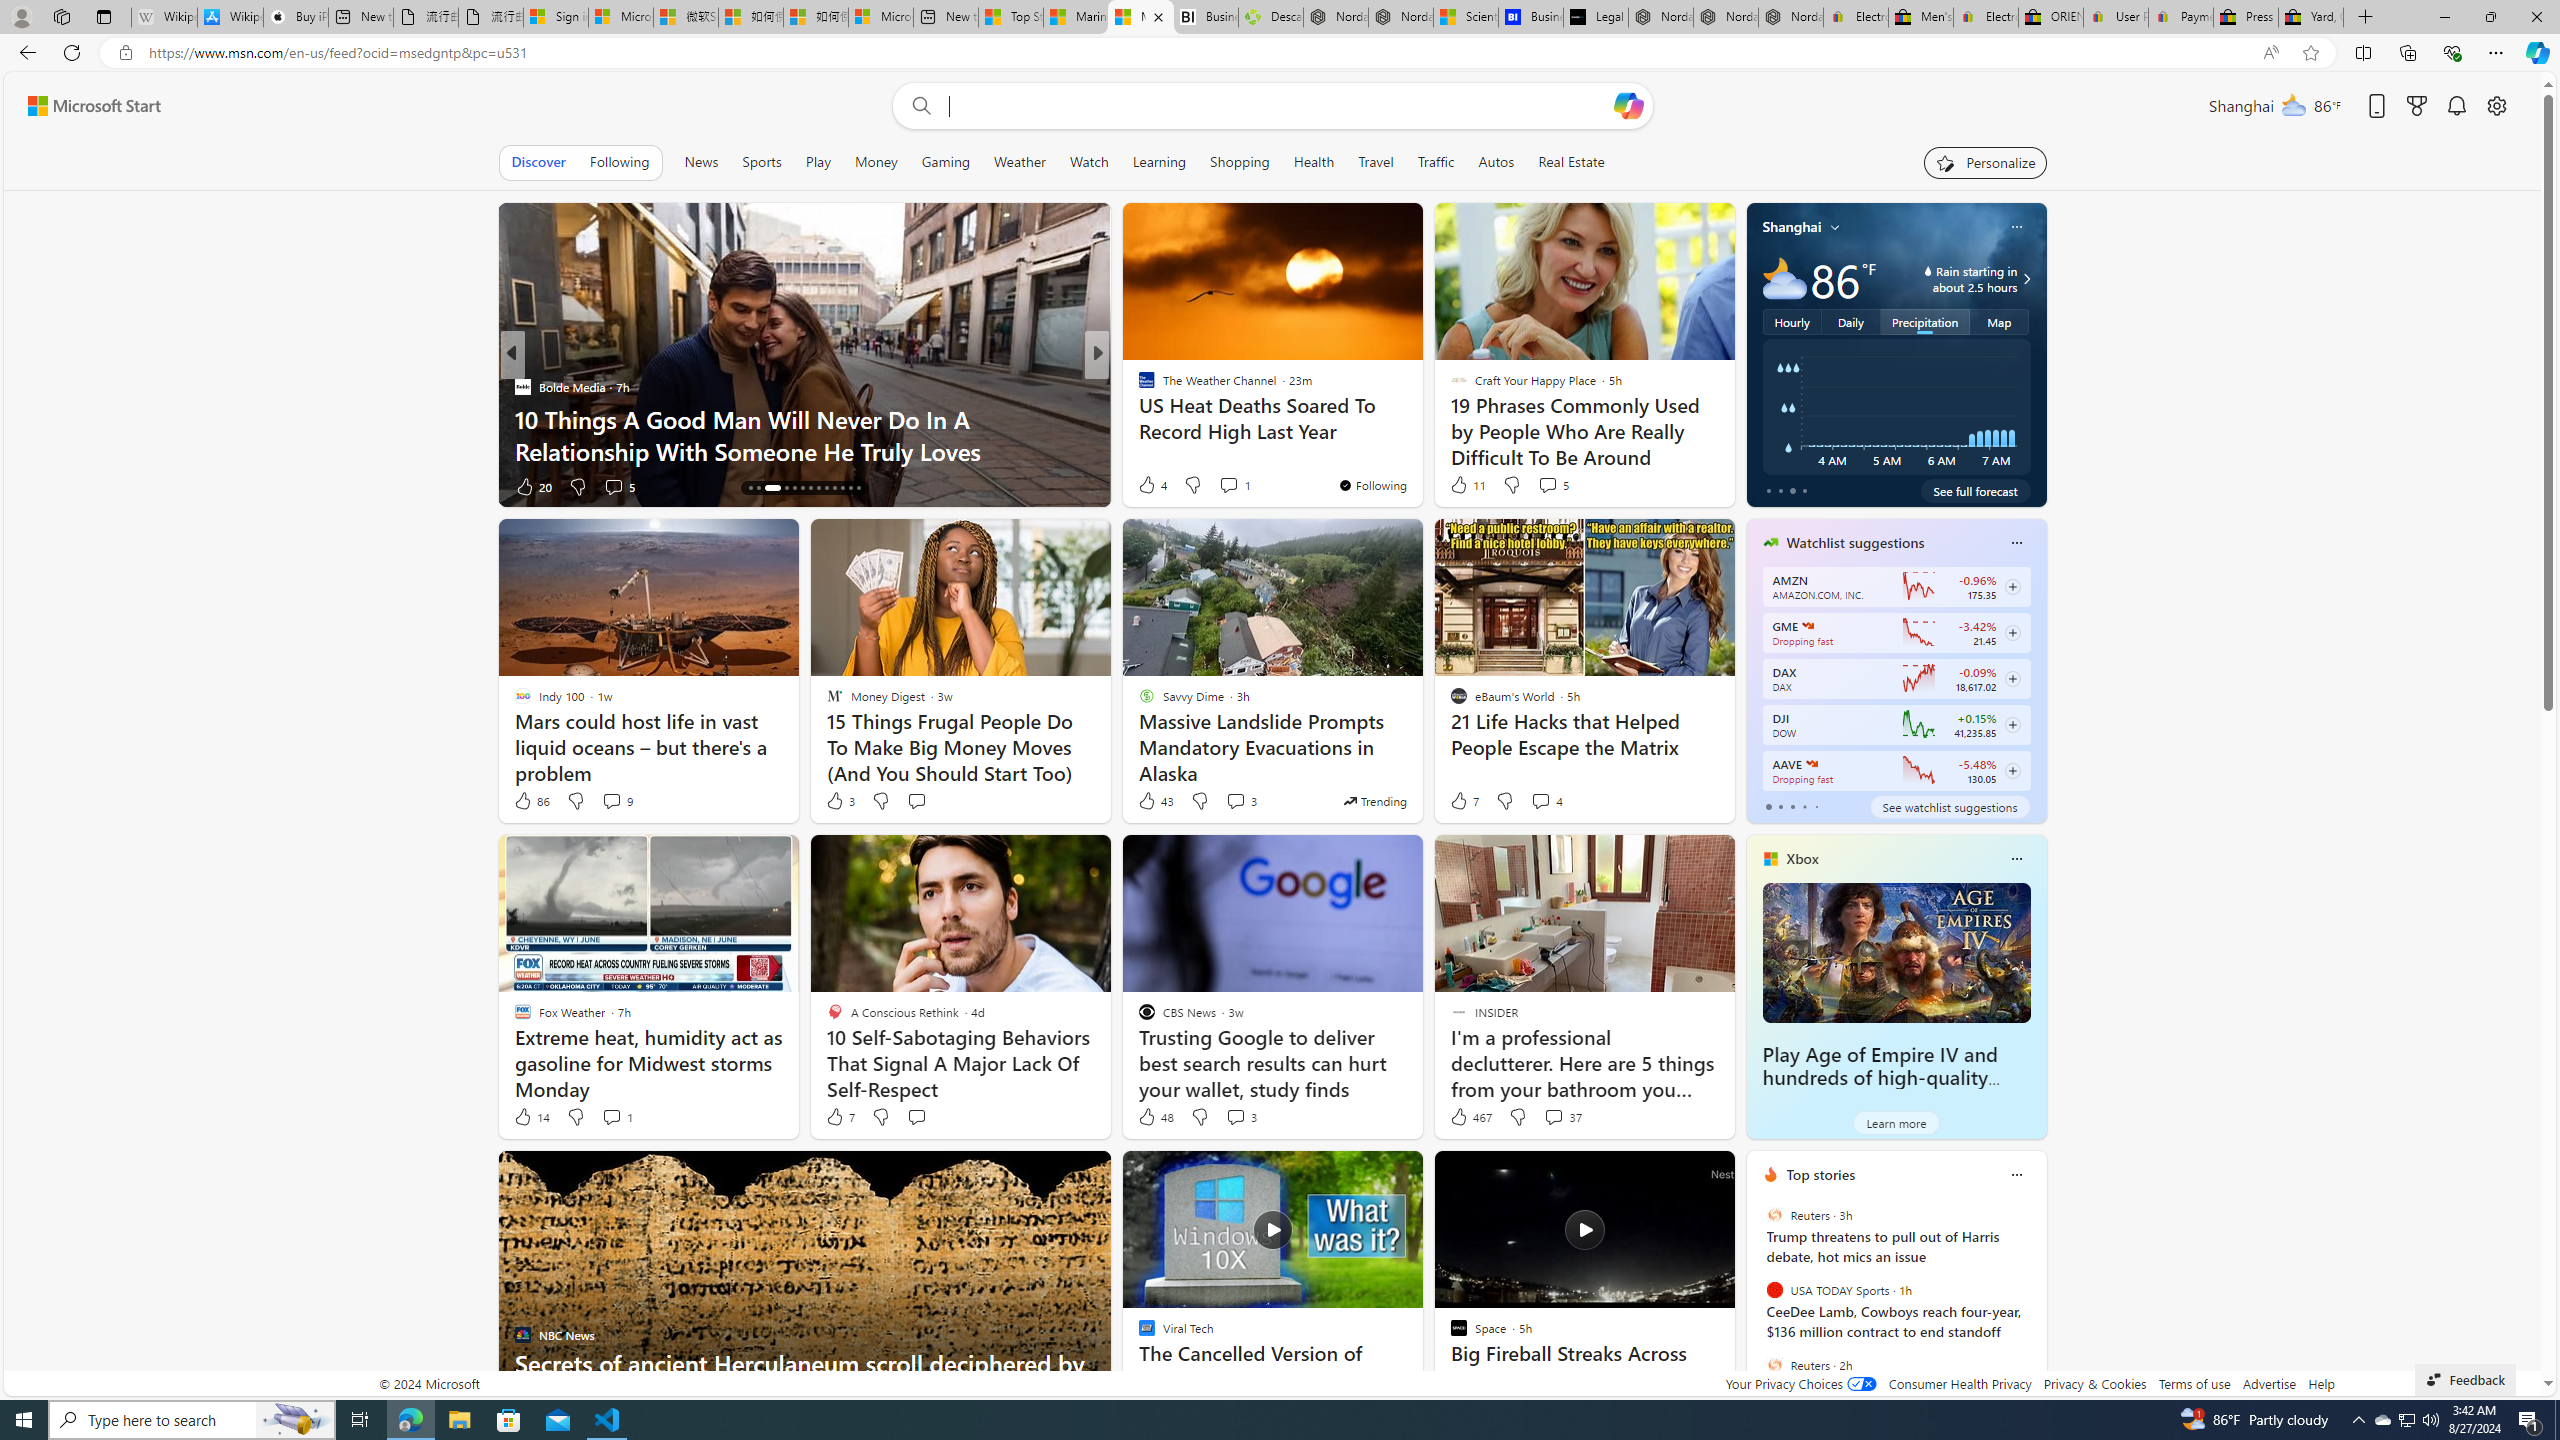  Describe the element at coordinates (766, 488) in the screenshot. I see `AutomationID: tab-16` at that location.